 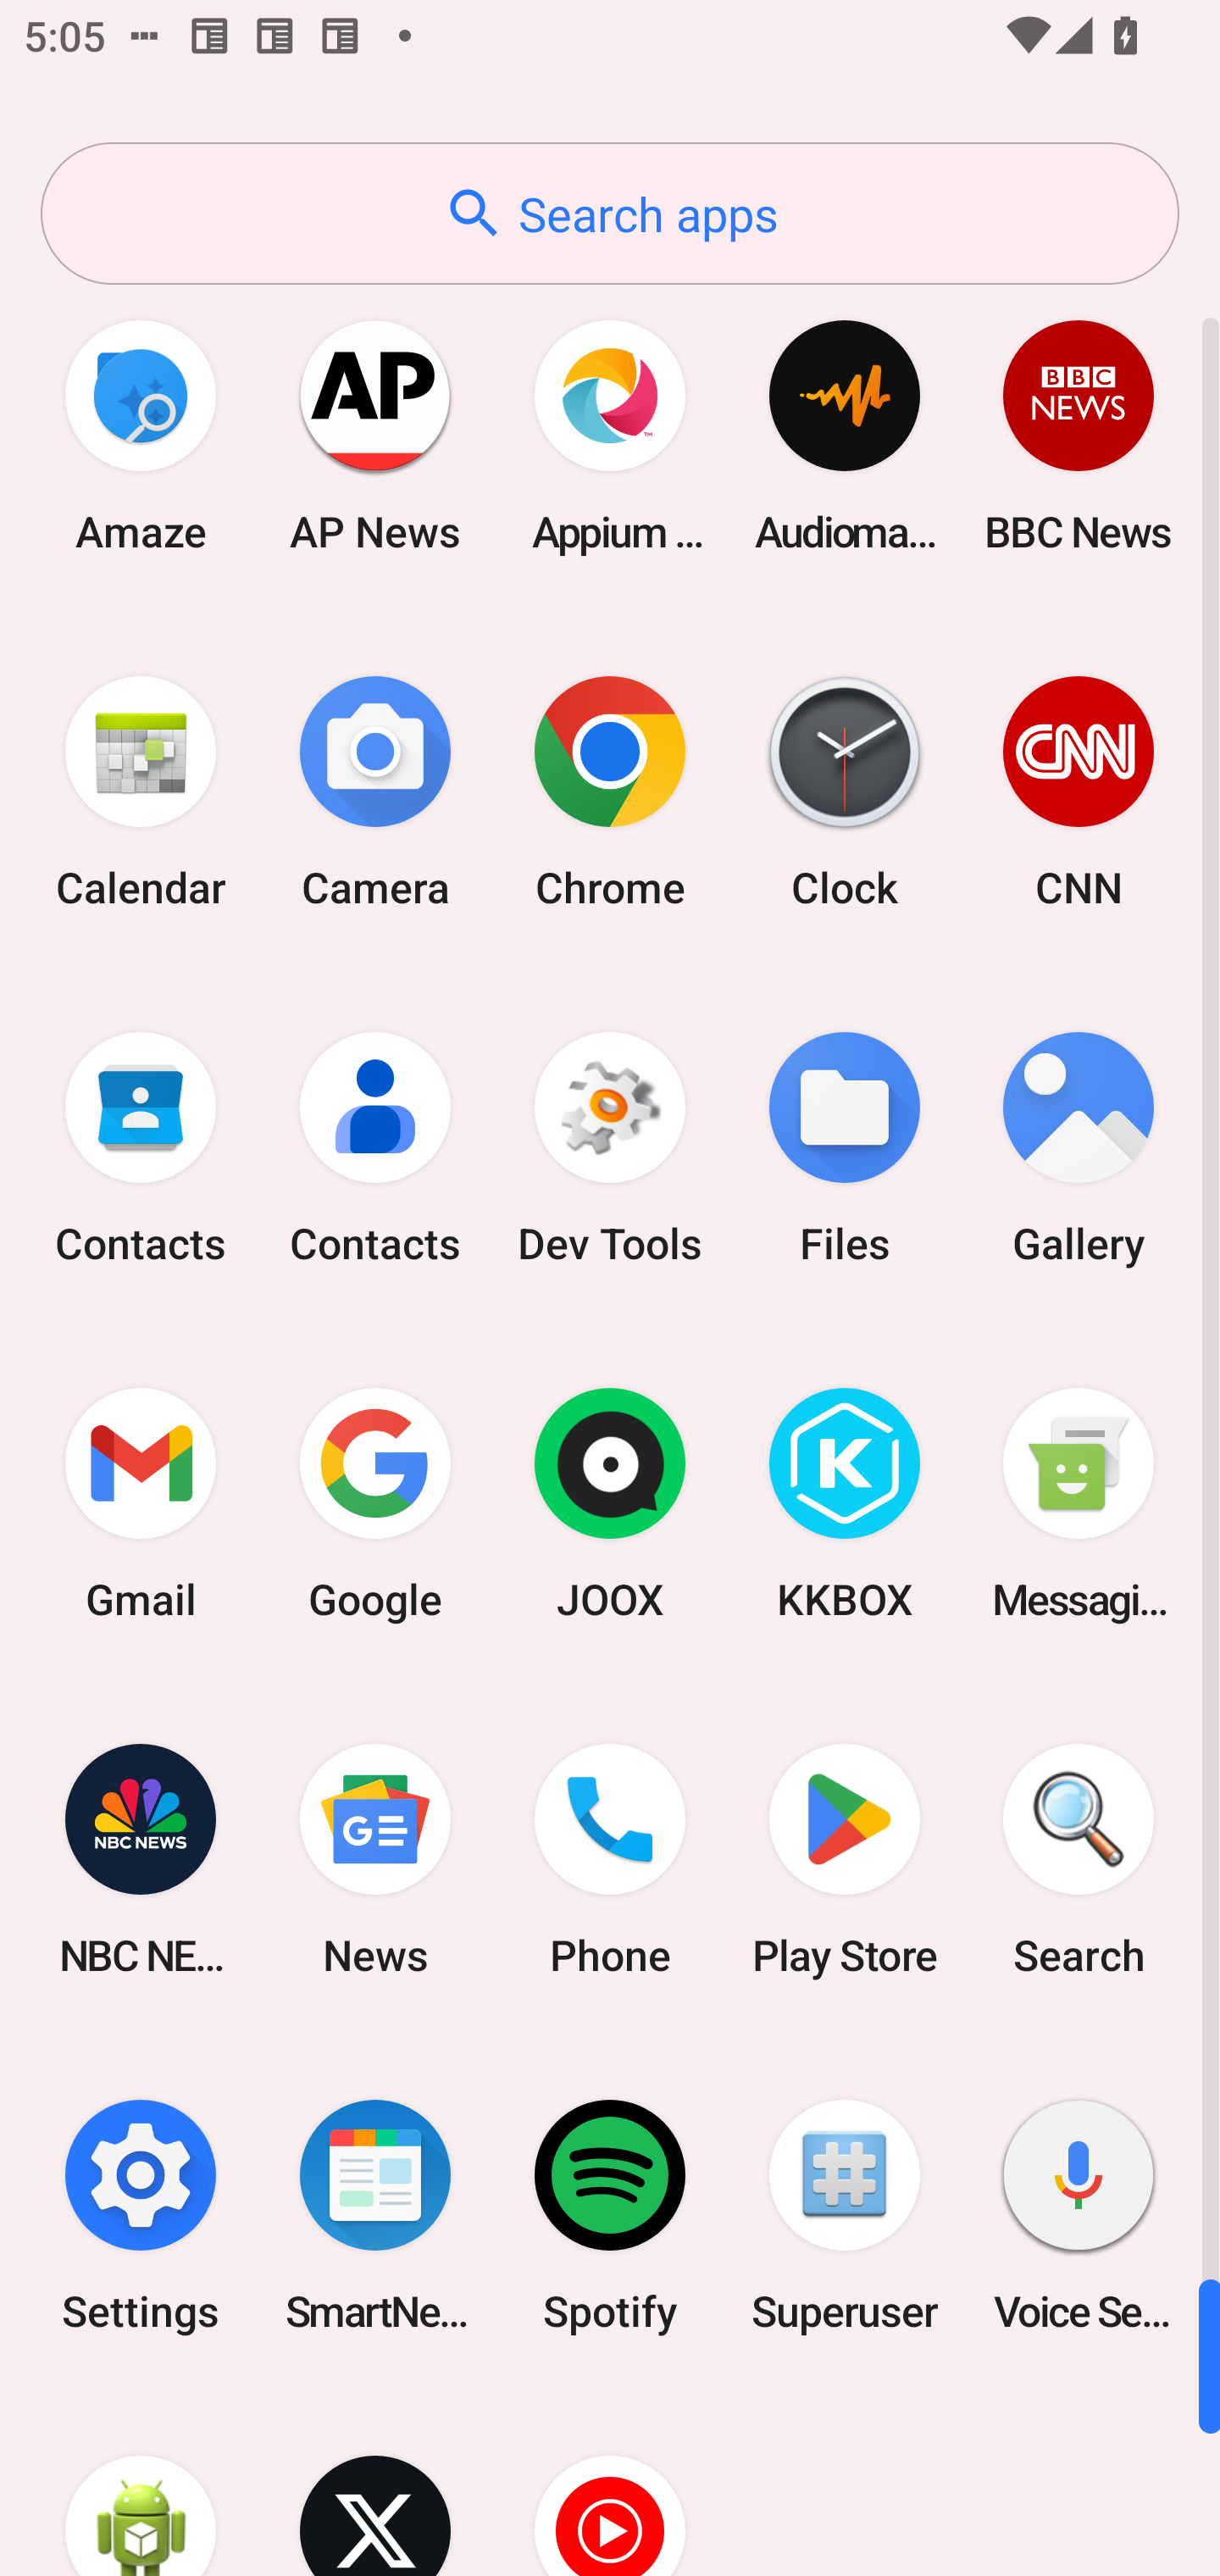 What do you see at coordinates (1079, 1504) in the screenshot?
I see `Messaging` at bounding box center [1079, 1504].